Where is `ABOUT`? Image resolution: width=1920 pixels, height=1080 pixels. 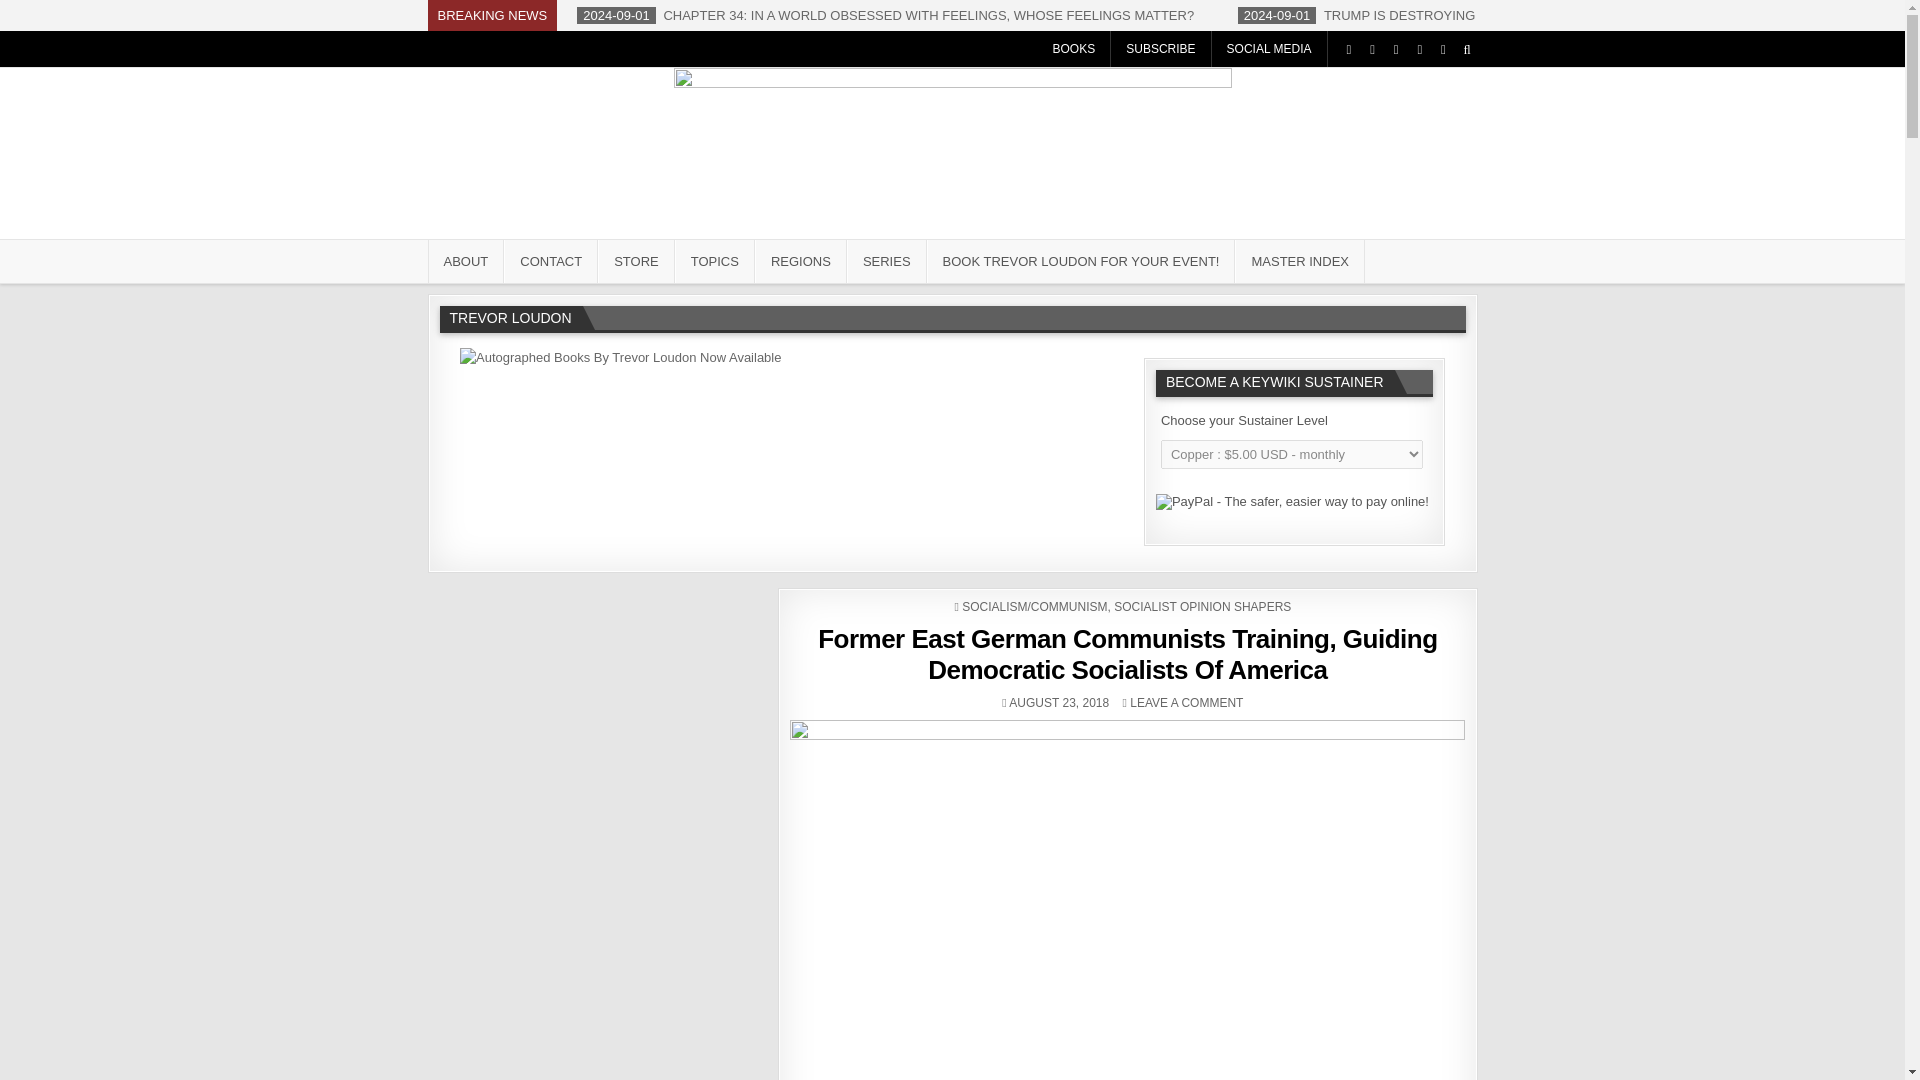 ABOUT is located at coordinates (466, 260).